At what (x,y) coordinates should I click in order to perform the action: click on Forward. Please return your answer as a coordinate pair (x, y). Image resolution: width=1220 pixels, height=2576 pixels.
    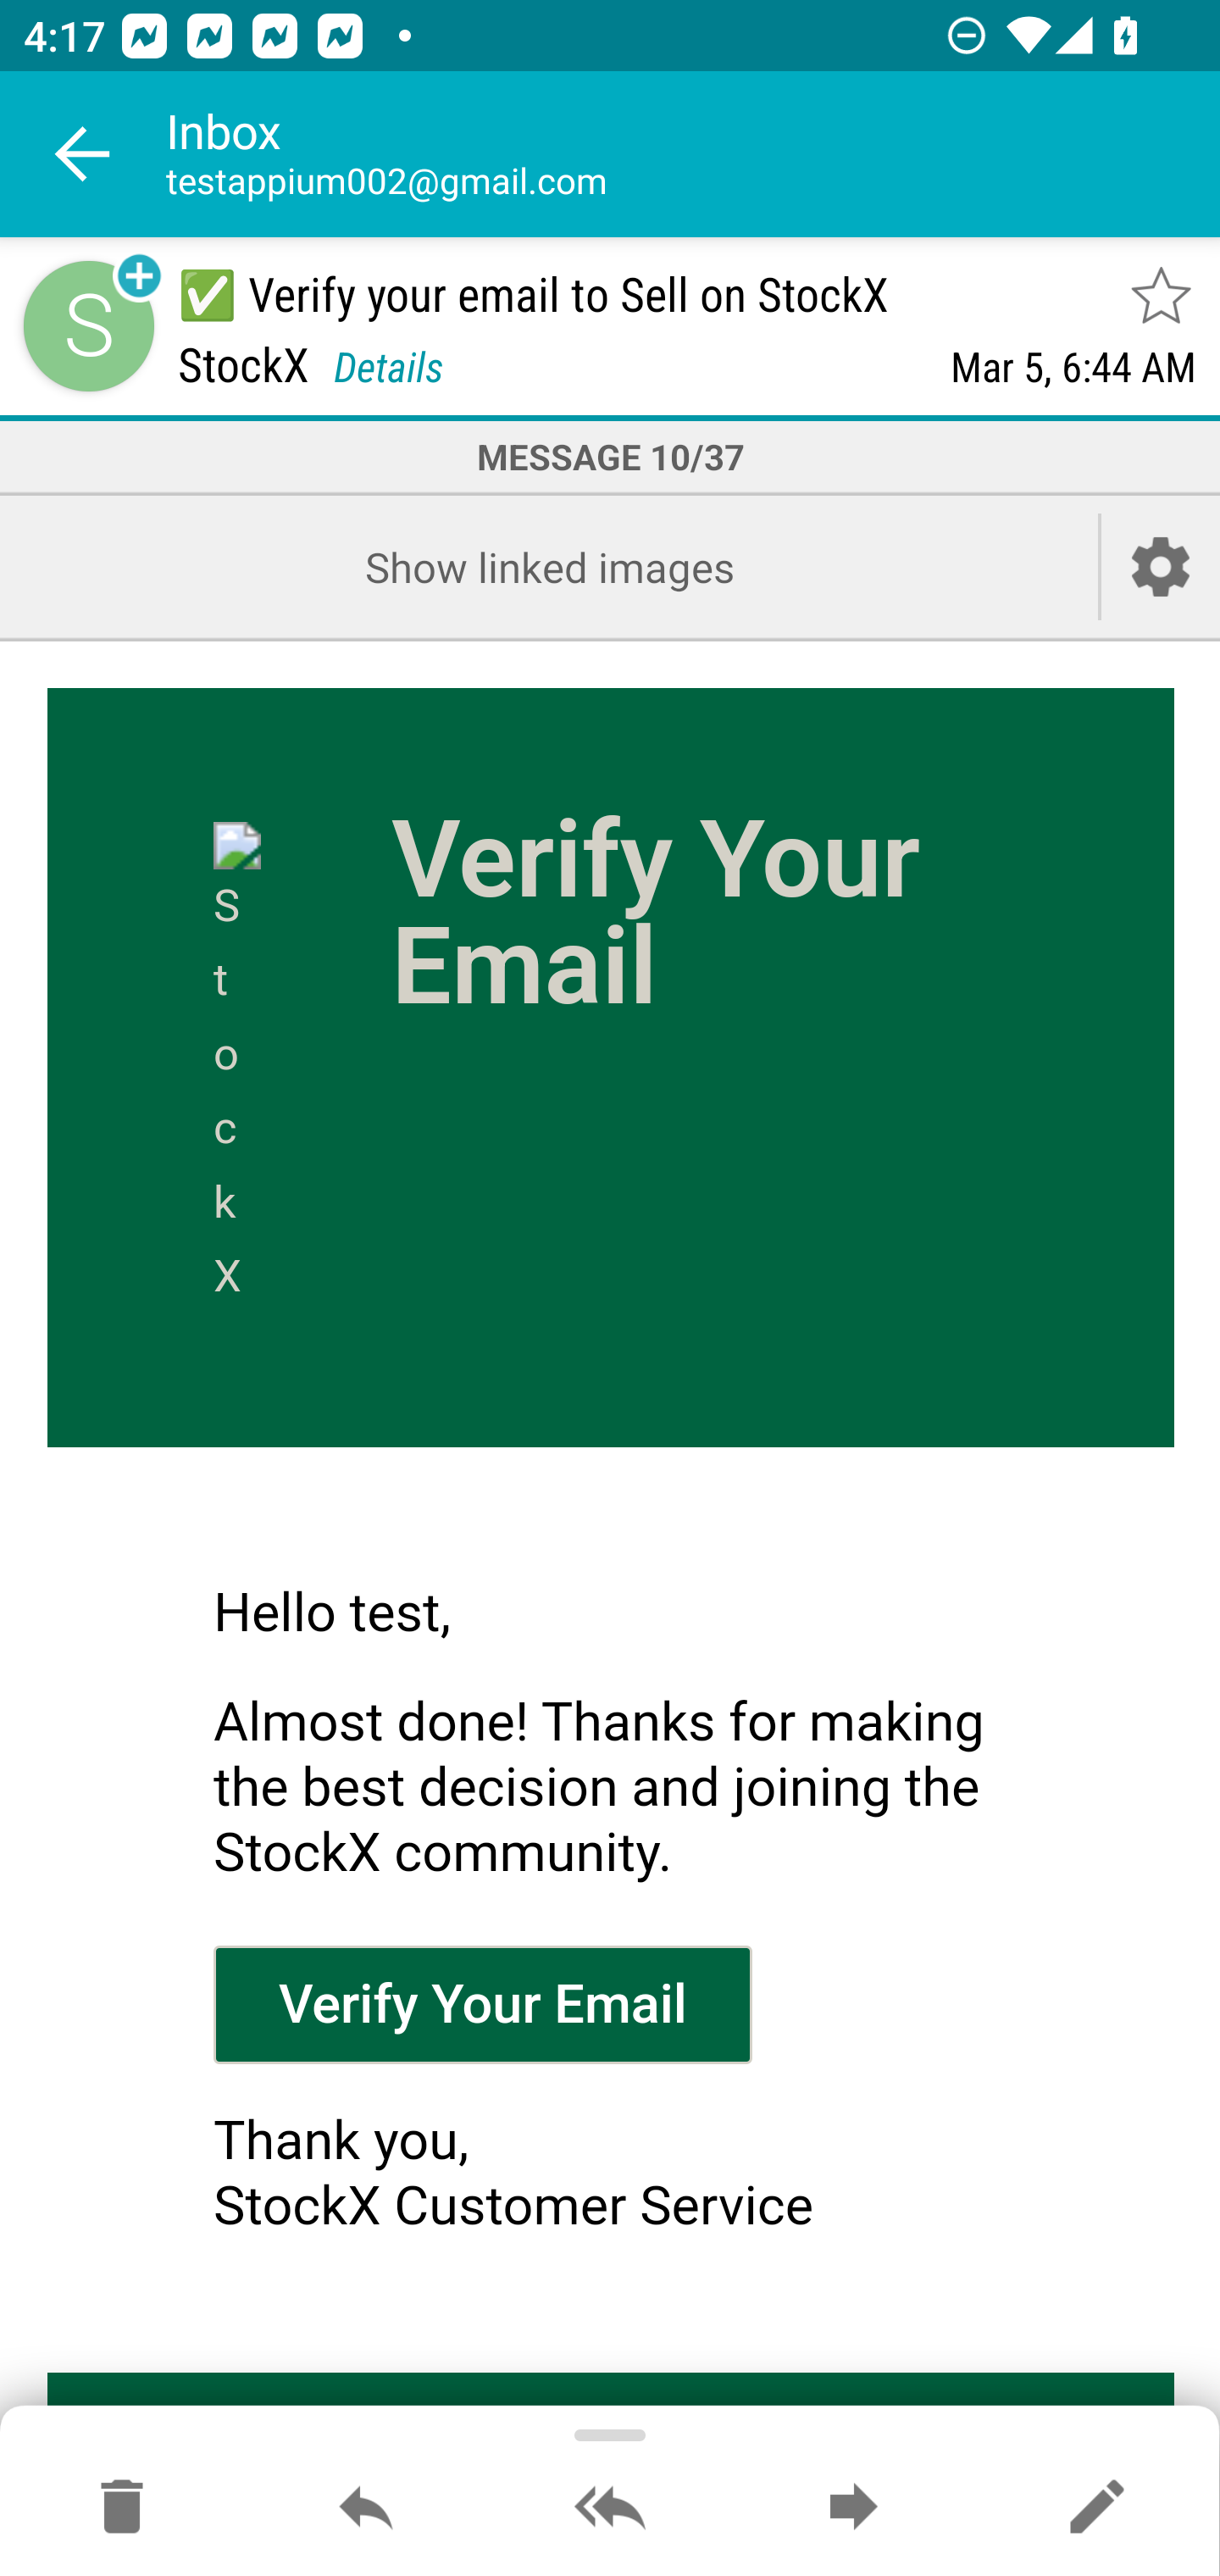
    Looking at the image, I should click on (853, 2508).